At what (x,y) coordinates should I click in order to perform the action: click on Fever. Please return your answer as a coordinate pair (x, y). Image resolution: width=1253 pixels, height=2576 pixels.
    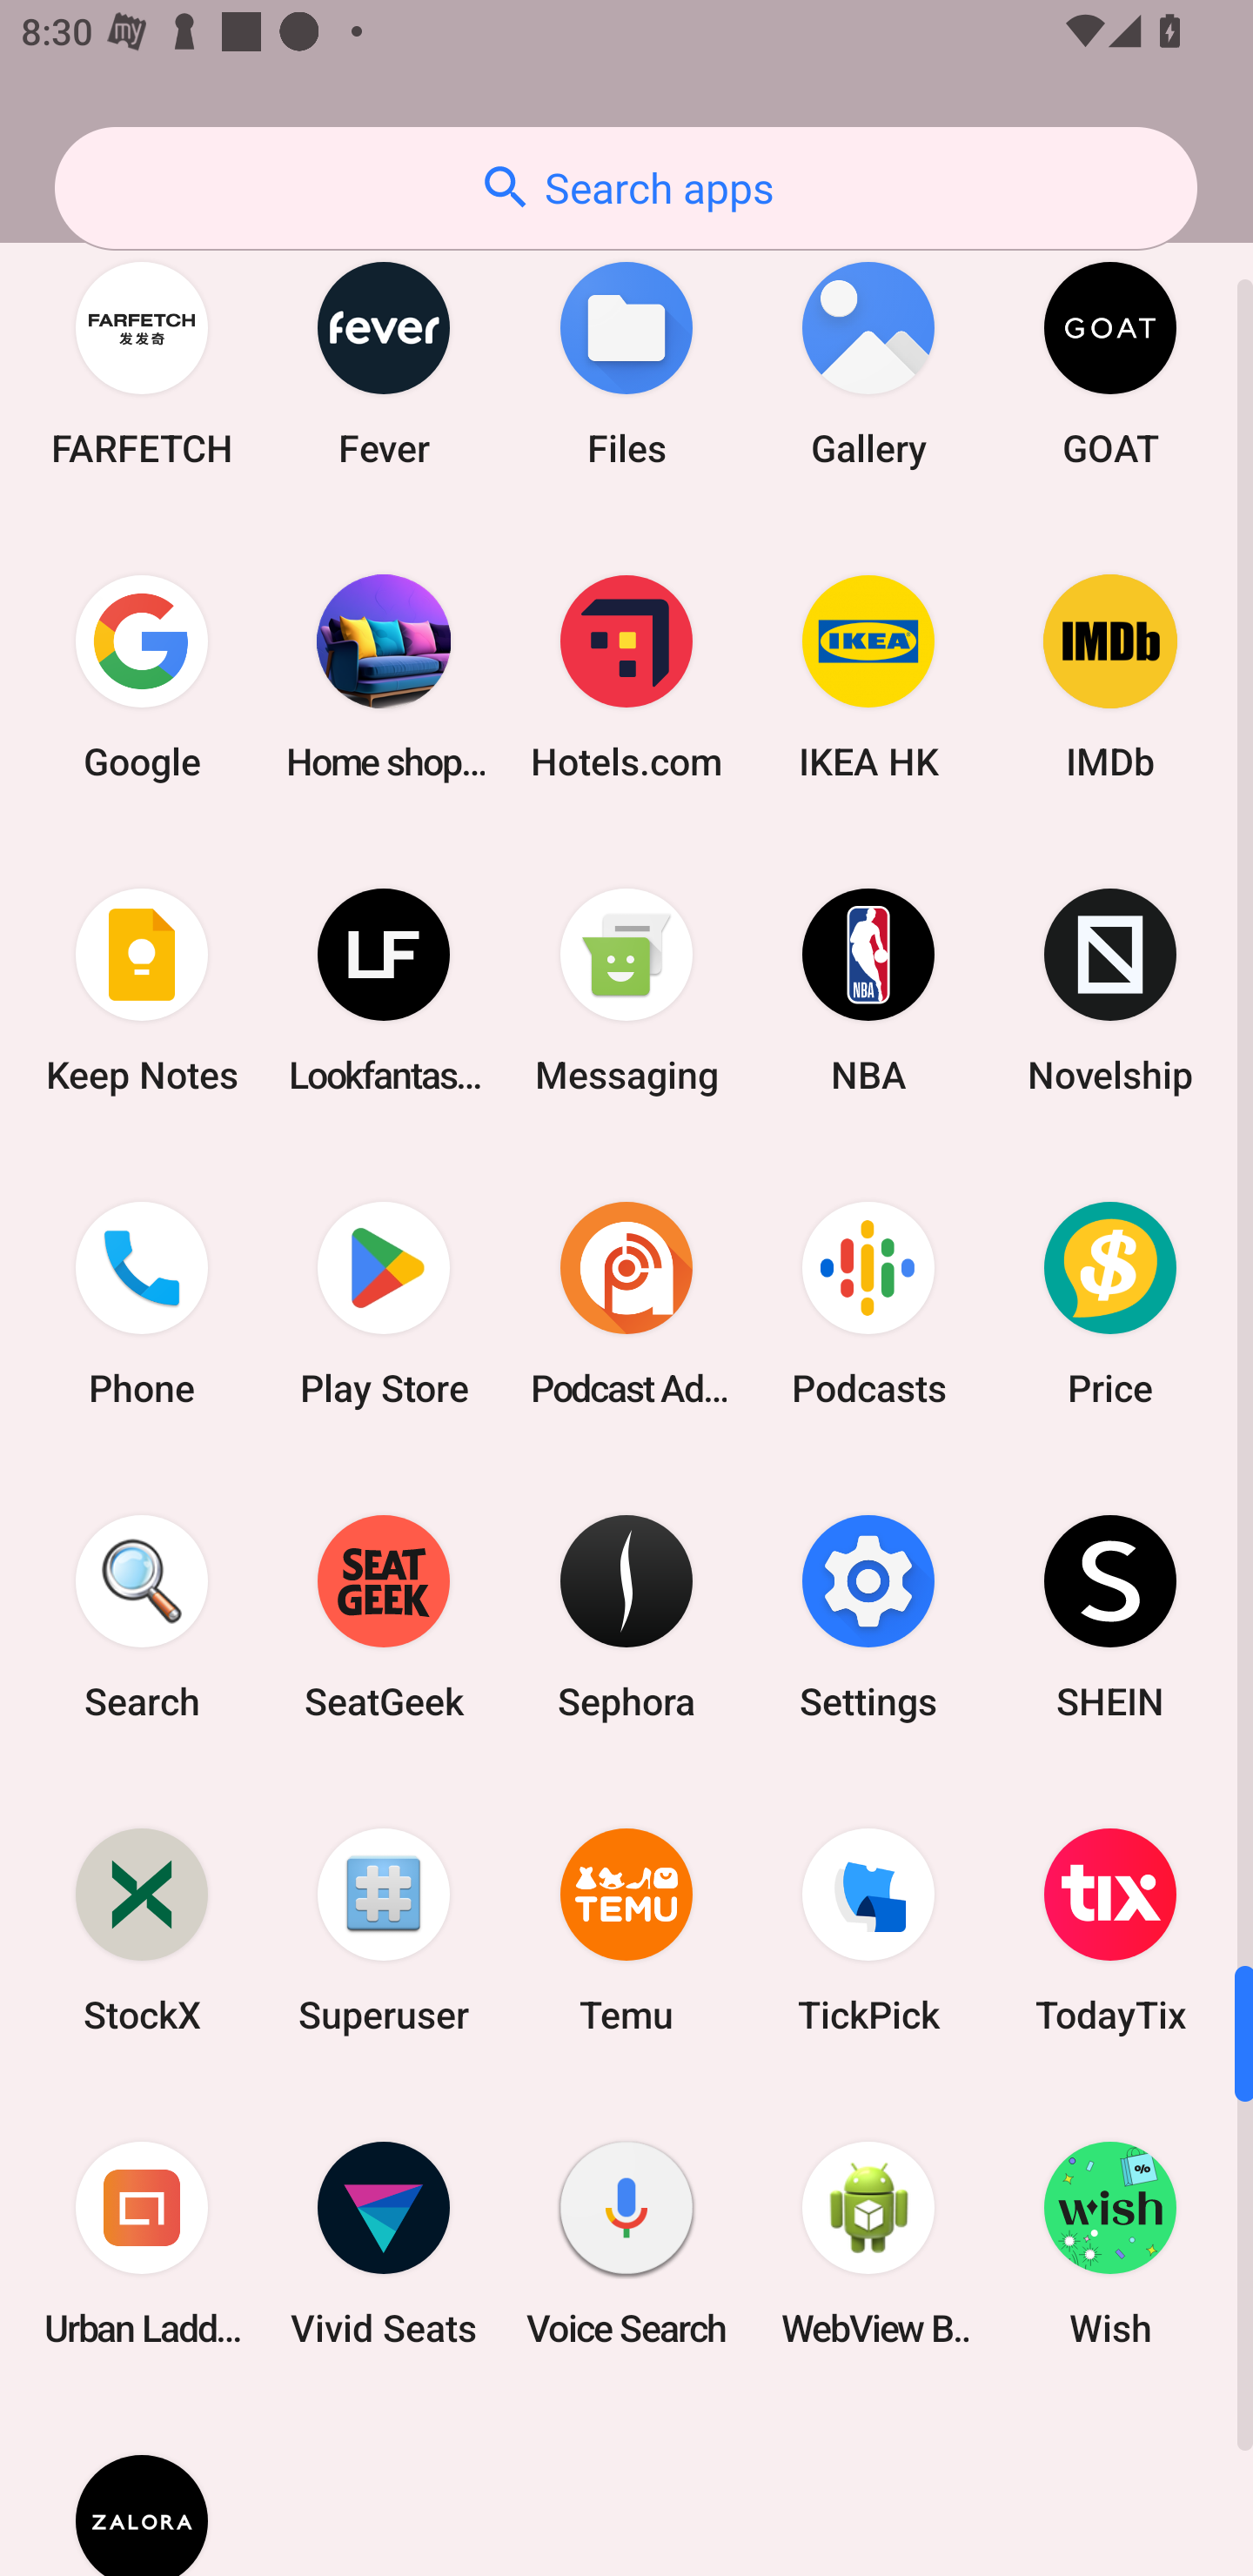
    Looking at the image, I should click on (384, 362).